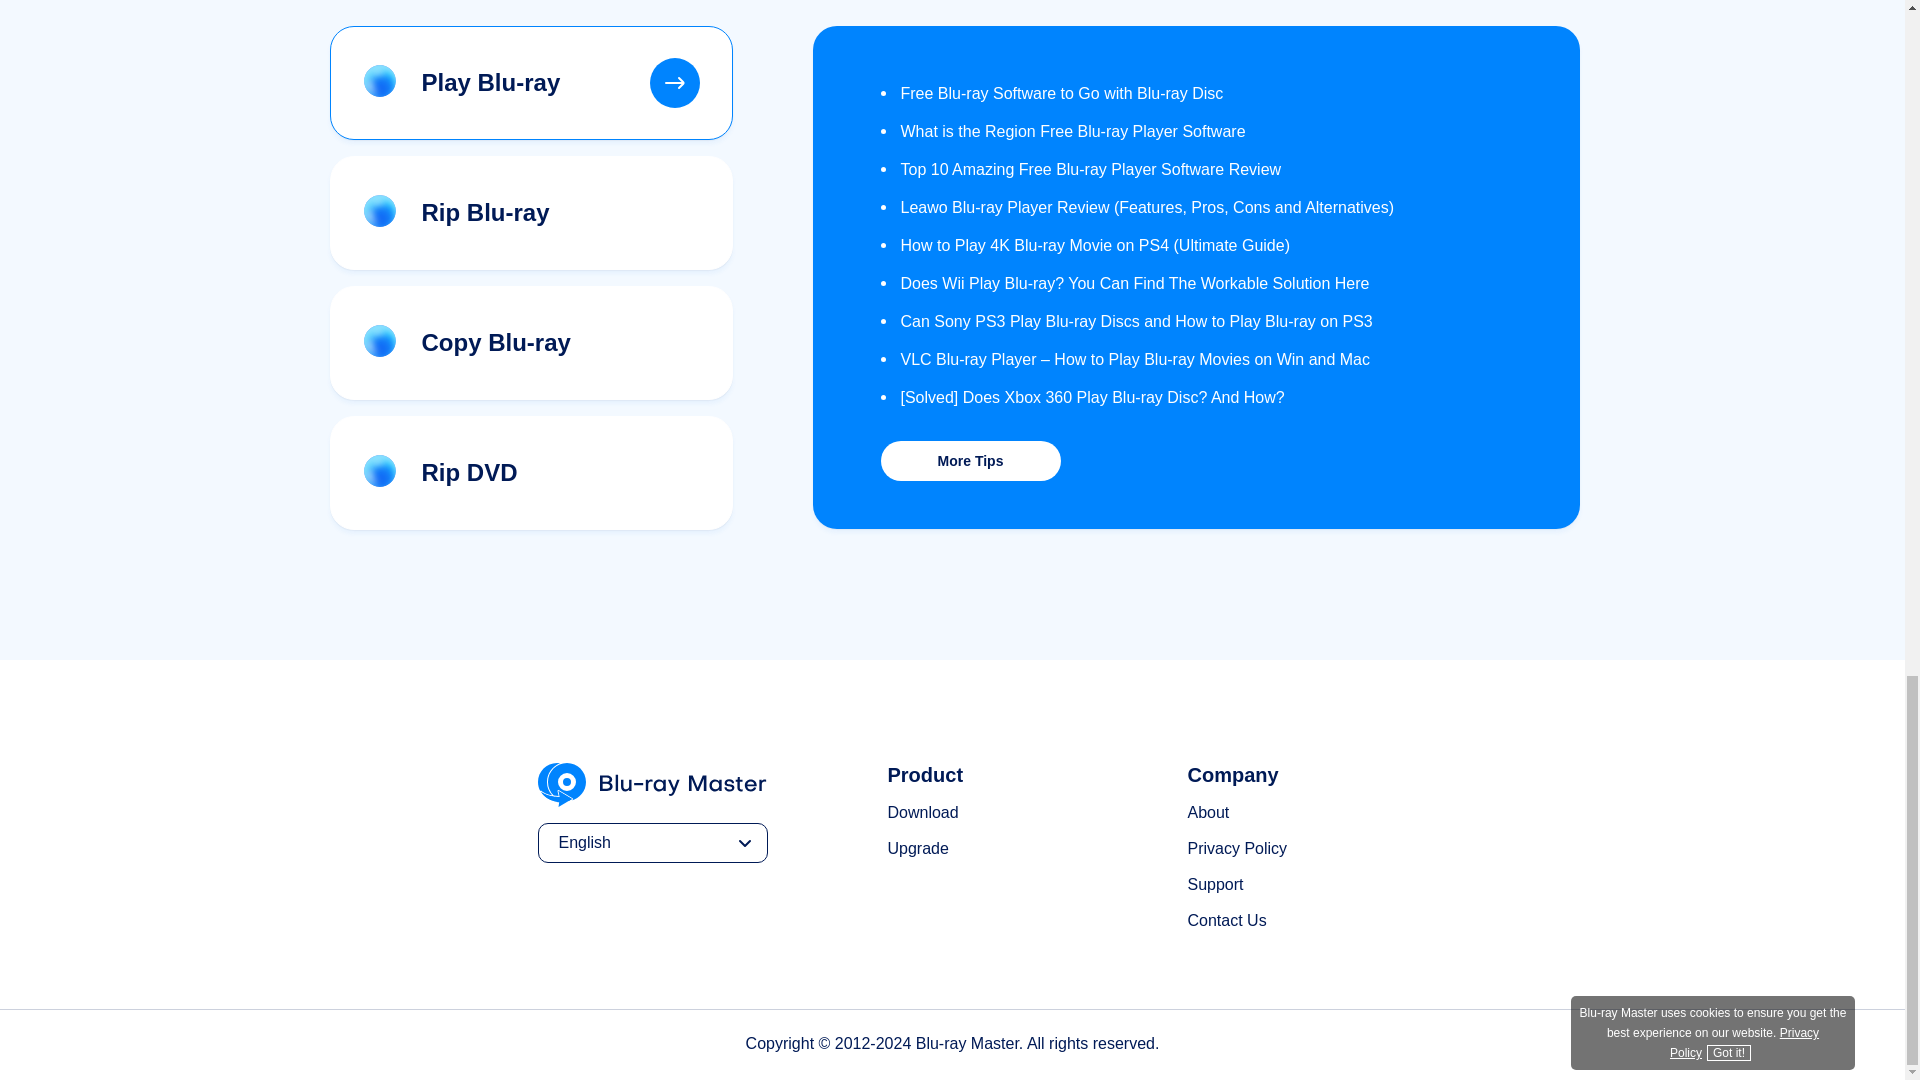  Describe the element at coordinates (1062, 132) in the screenshot. I see `What is the Region Free Blu-ray Player Software` at that location.